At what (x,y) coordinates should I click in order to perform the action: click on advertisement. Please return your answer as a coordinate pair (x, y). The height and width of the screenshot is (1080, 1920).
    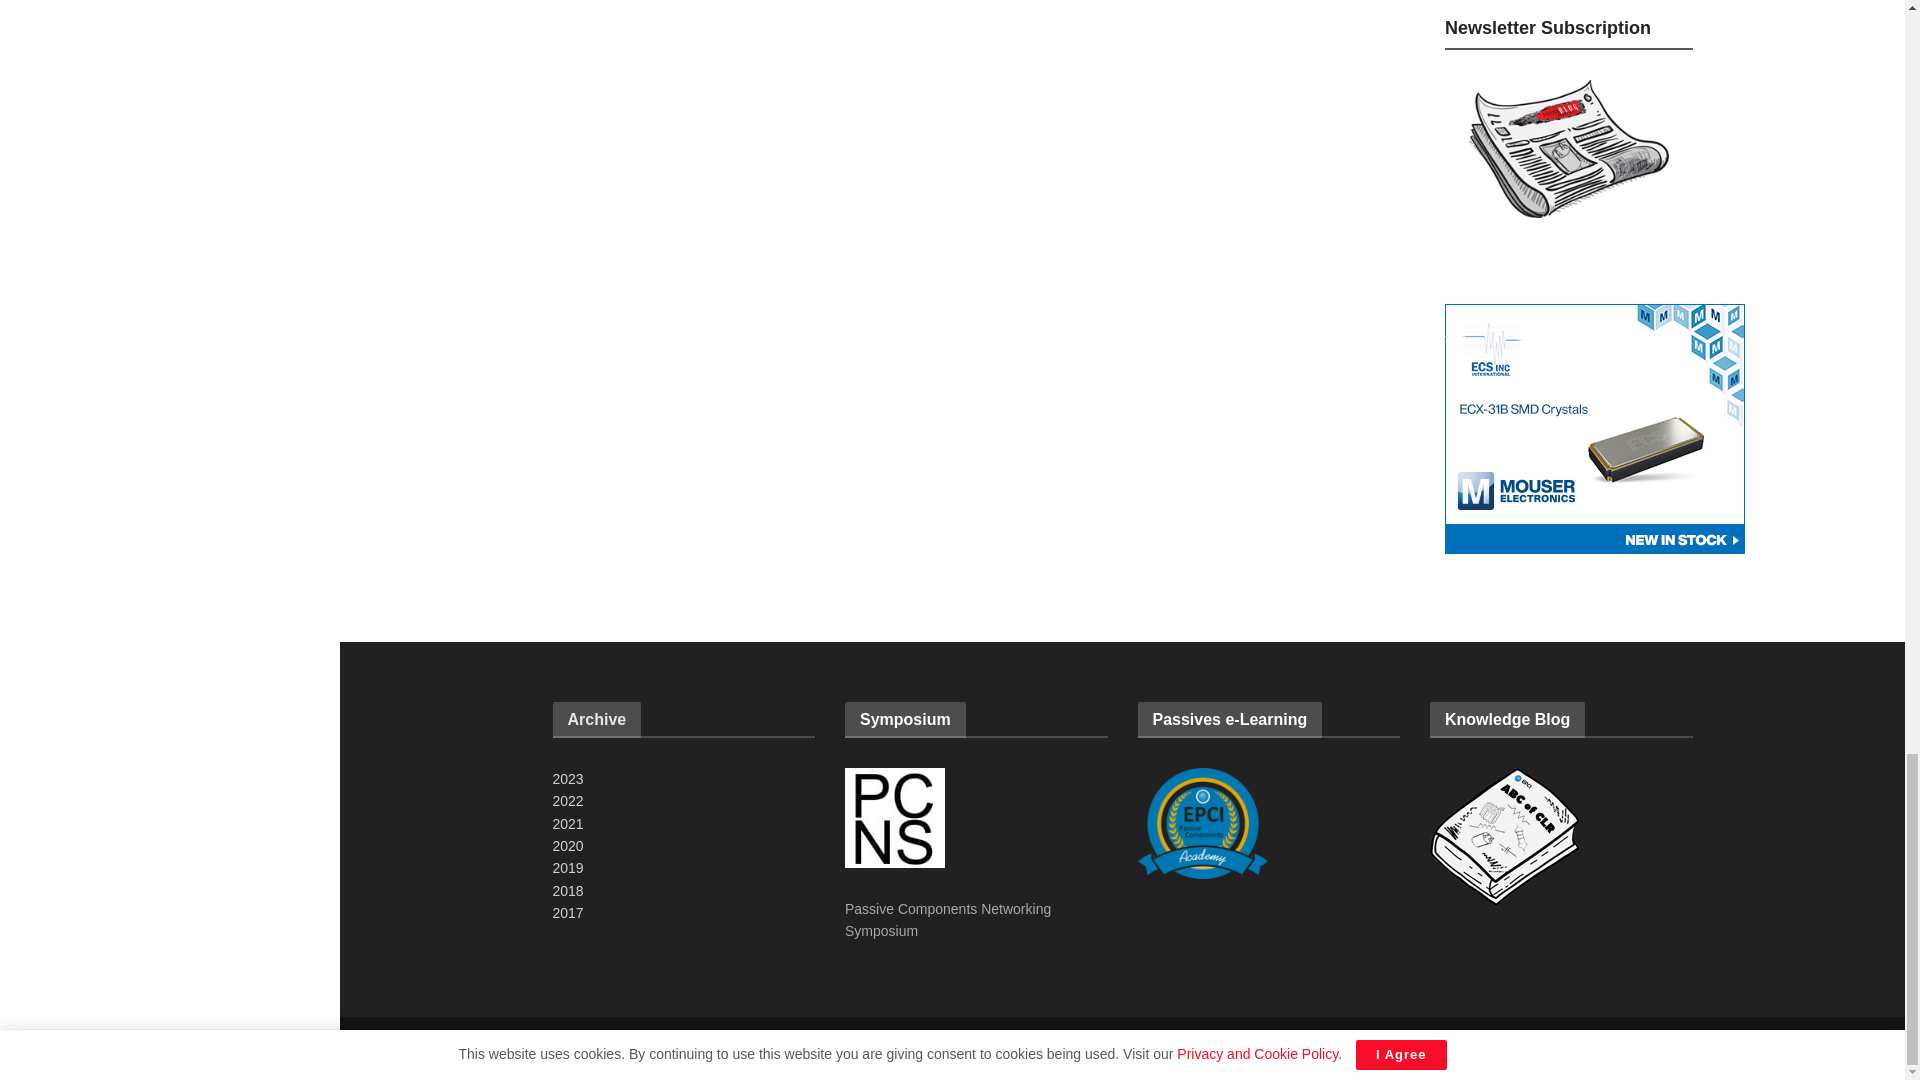
    Looking at the image, I should click on (1595, 428).